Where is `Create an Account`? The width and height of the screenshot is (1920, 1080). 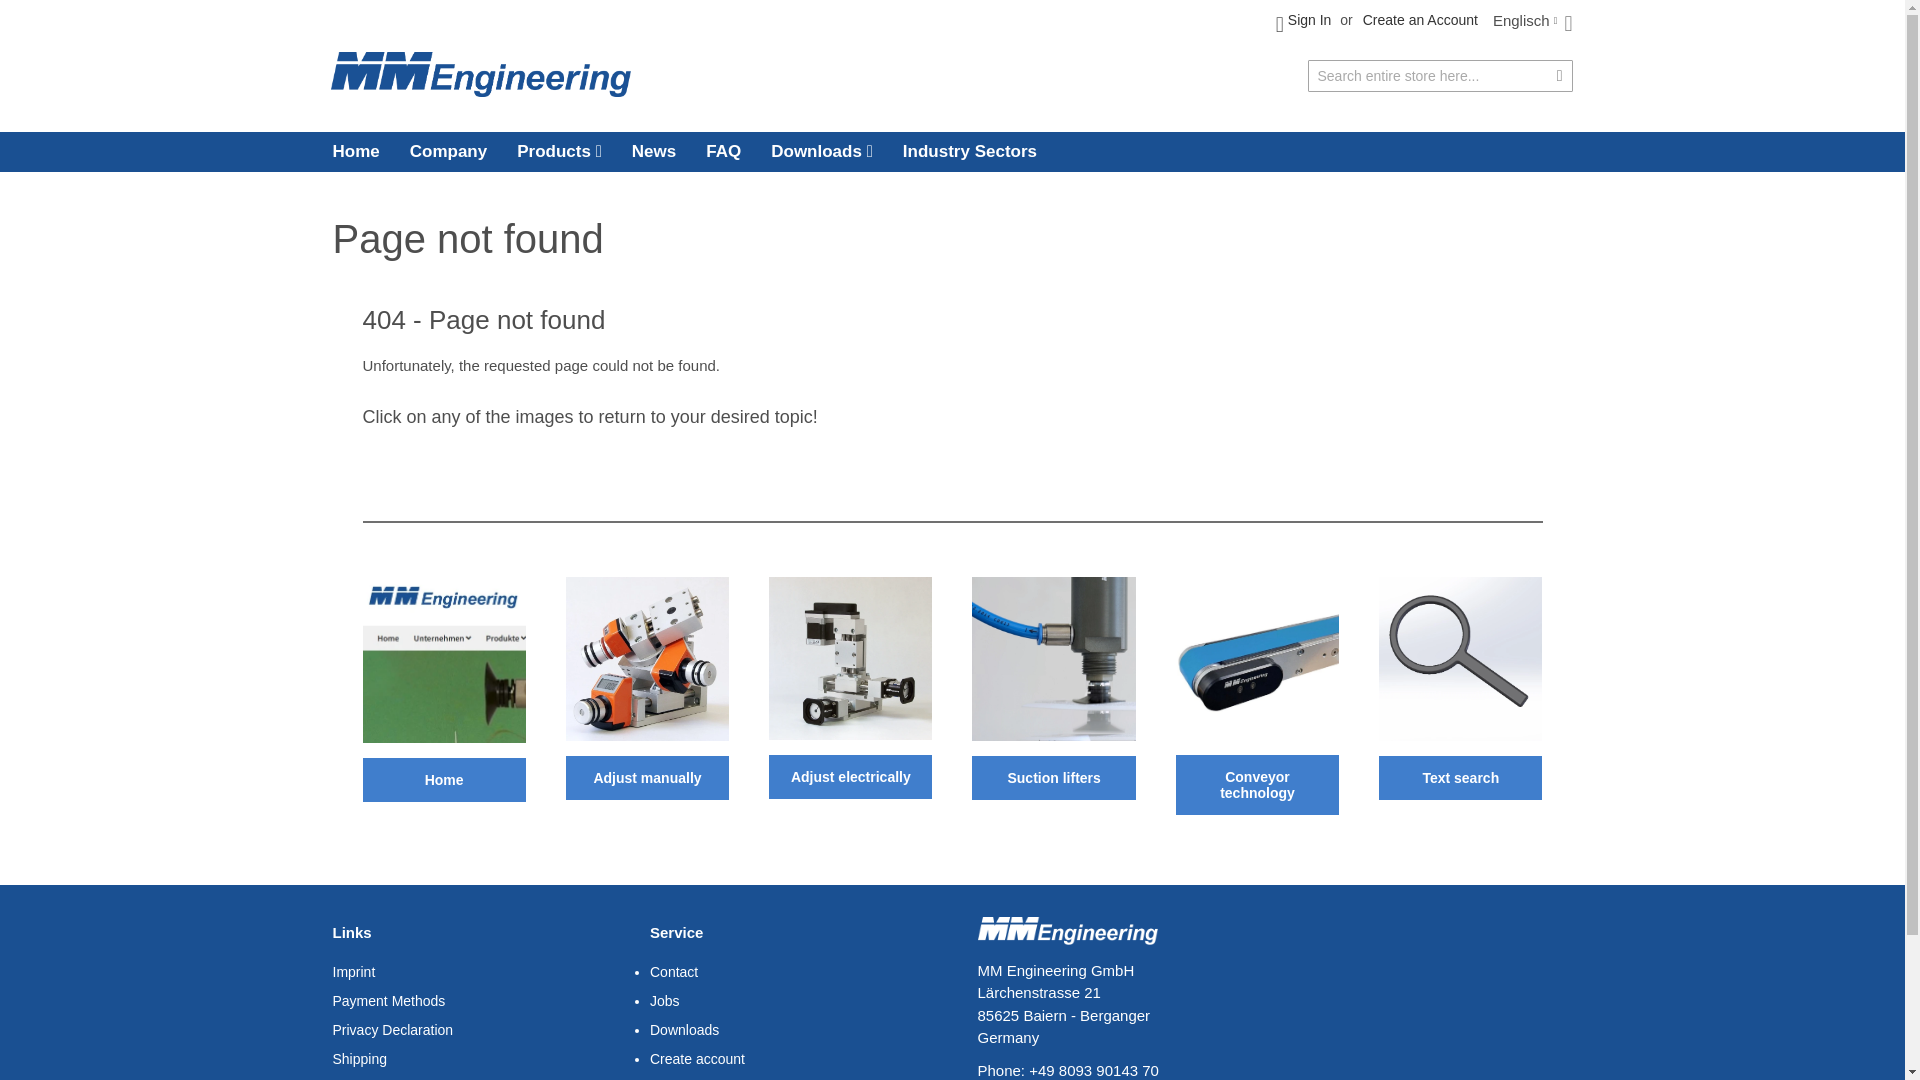
Create an Account is located at coordinates (1420, 20).